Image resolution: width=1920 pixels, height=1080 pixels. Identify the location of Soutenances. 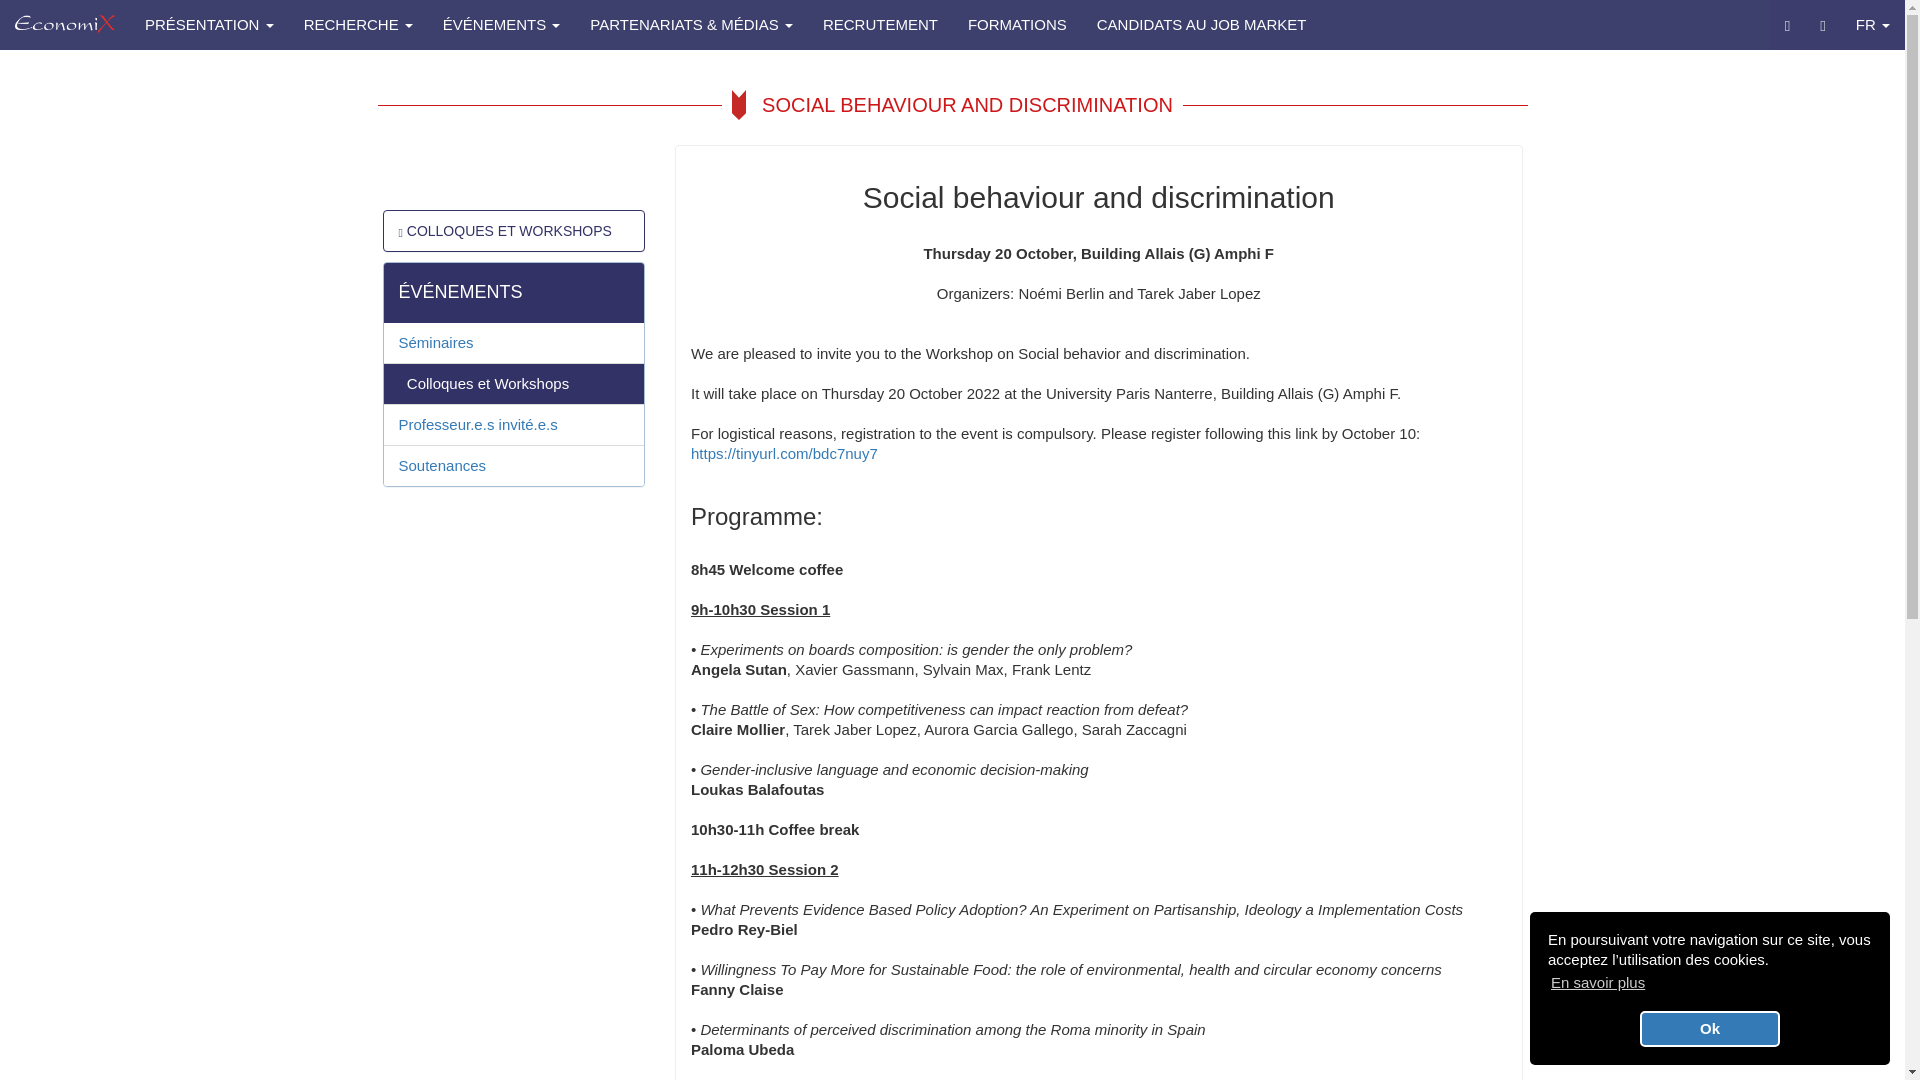
(514, 465).